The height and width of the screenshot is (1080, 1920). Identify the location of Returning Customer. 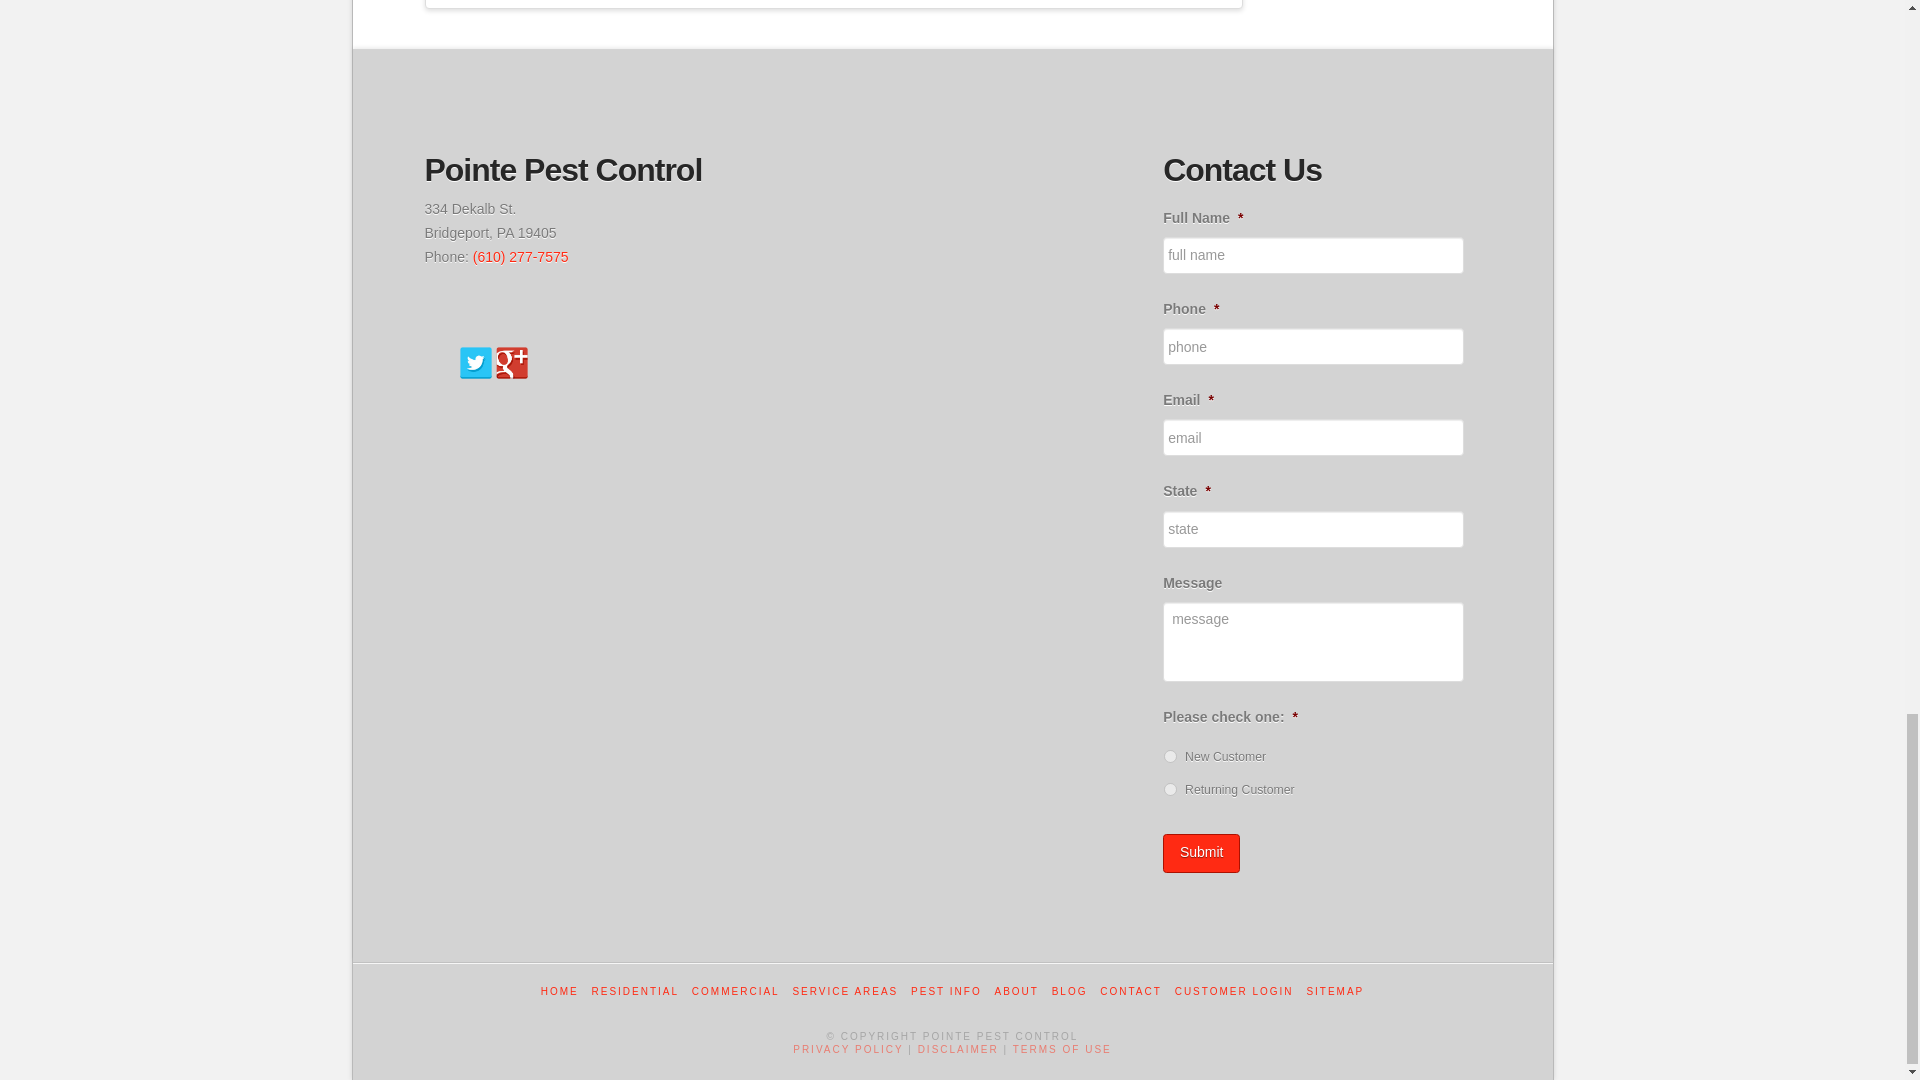
(1170, 789).